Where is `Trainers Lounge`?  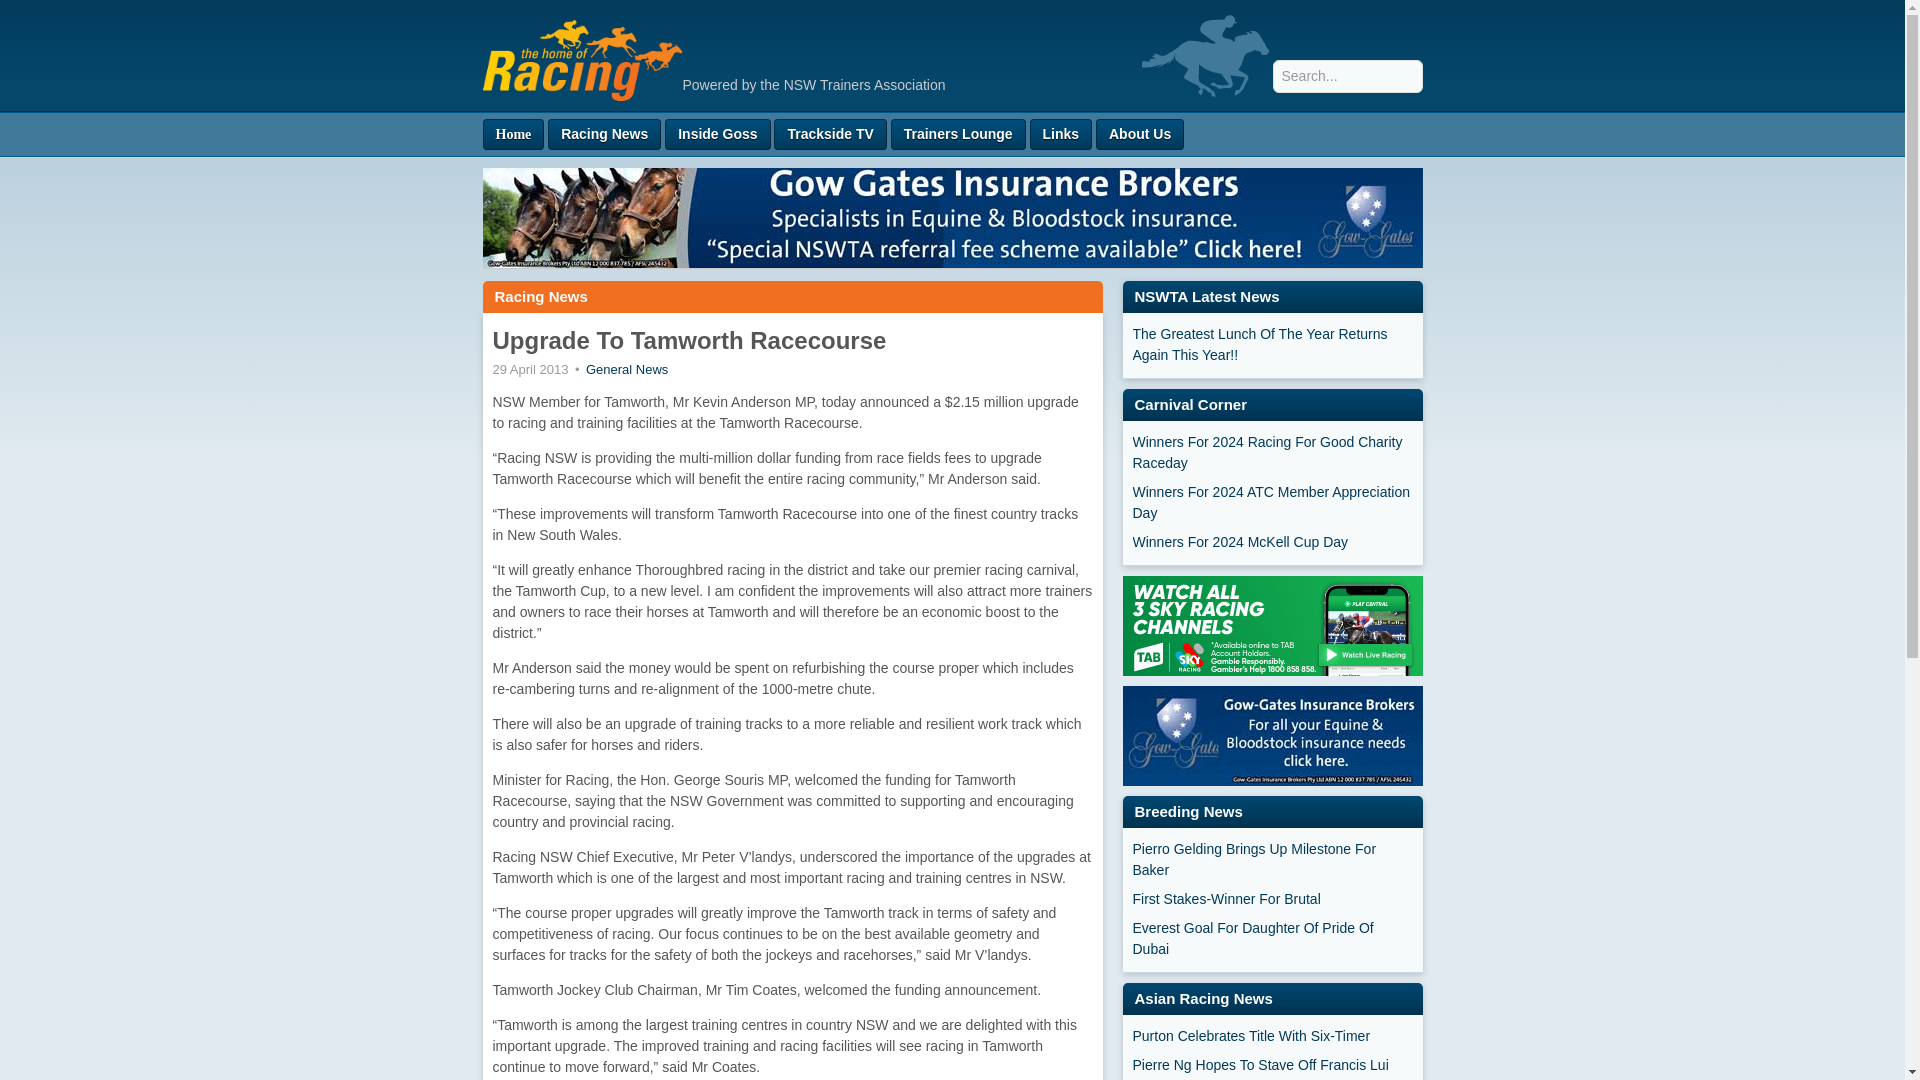 Trainers Lounge is located at coordinates (958, 134).